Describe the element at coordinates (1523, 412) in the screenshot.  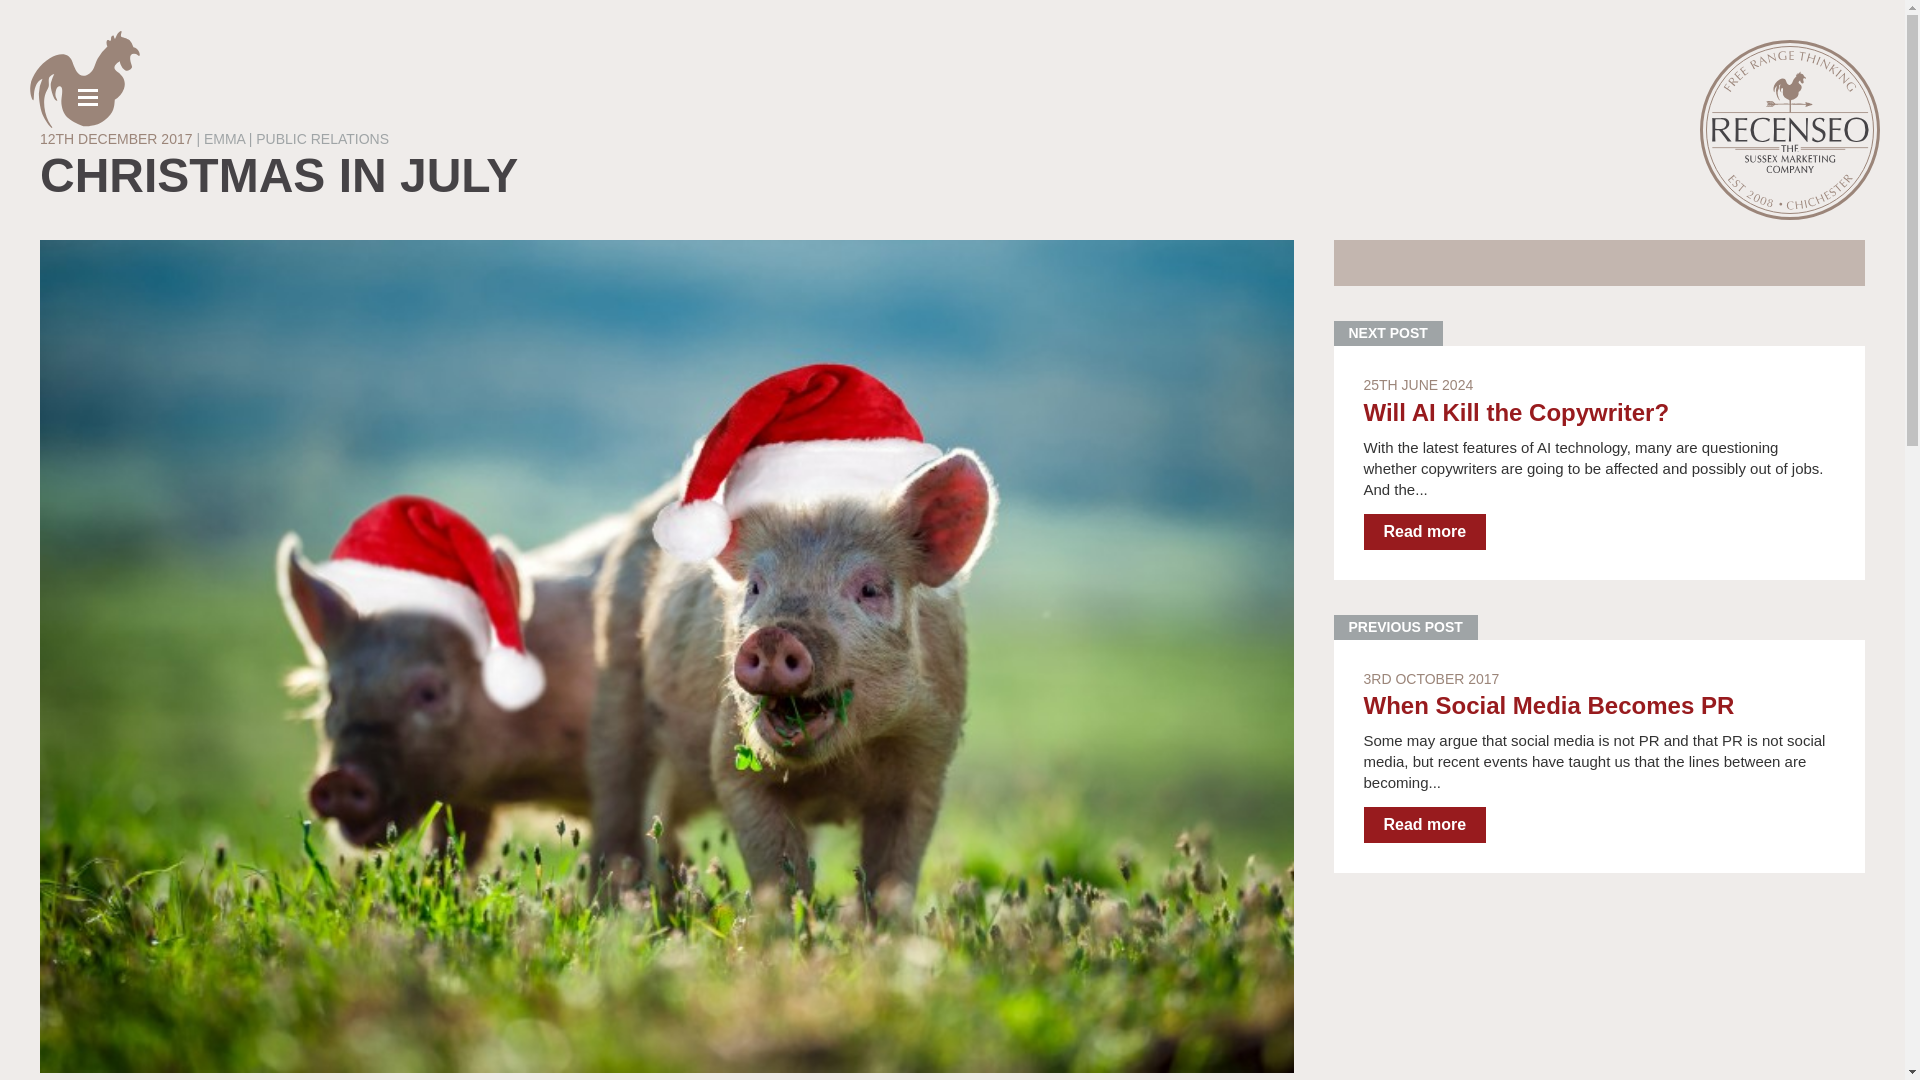
I see `Will AI Kill the Copywriter?  ` at that location.